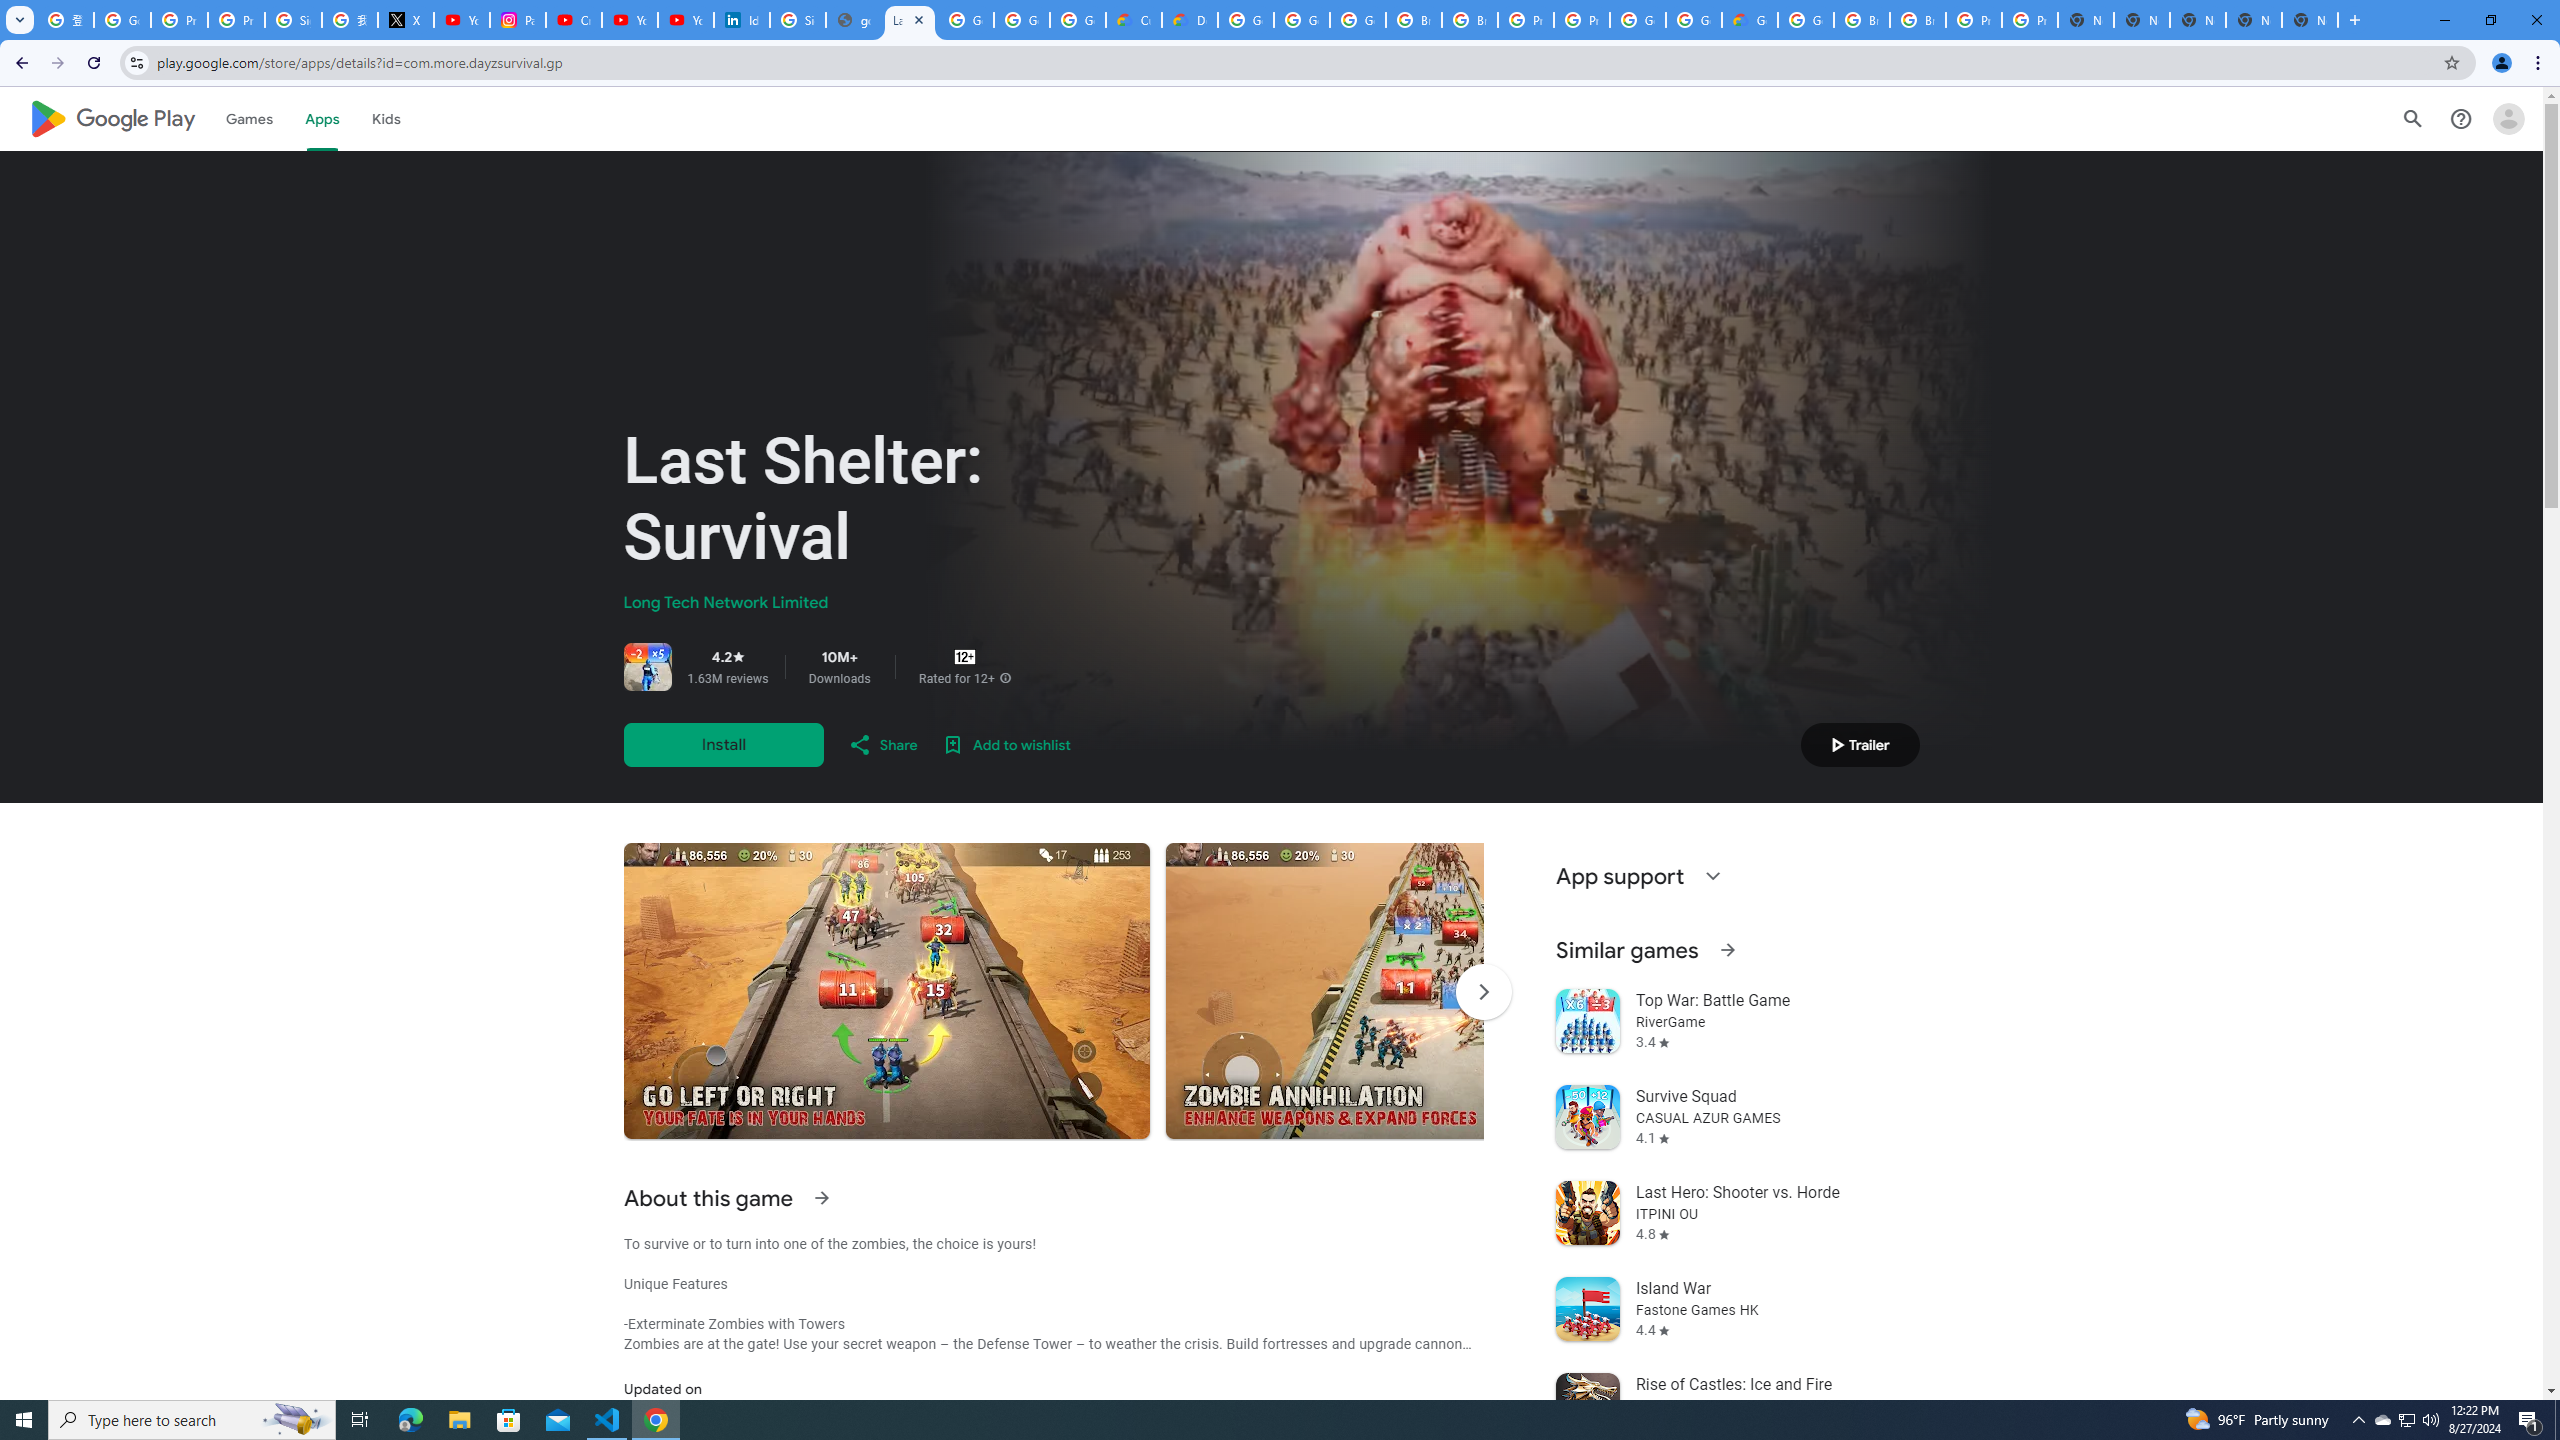 The height and width of the screenshot is (1440, 2560). Describe the element at coordinates (249, 118) in the screenshot. I see `Games` at that location.